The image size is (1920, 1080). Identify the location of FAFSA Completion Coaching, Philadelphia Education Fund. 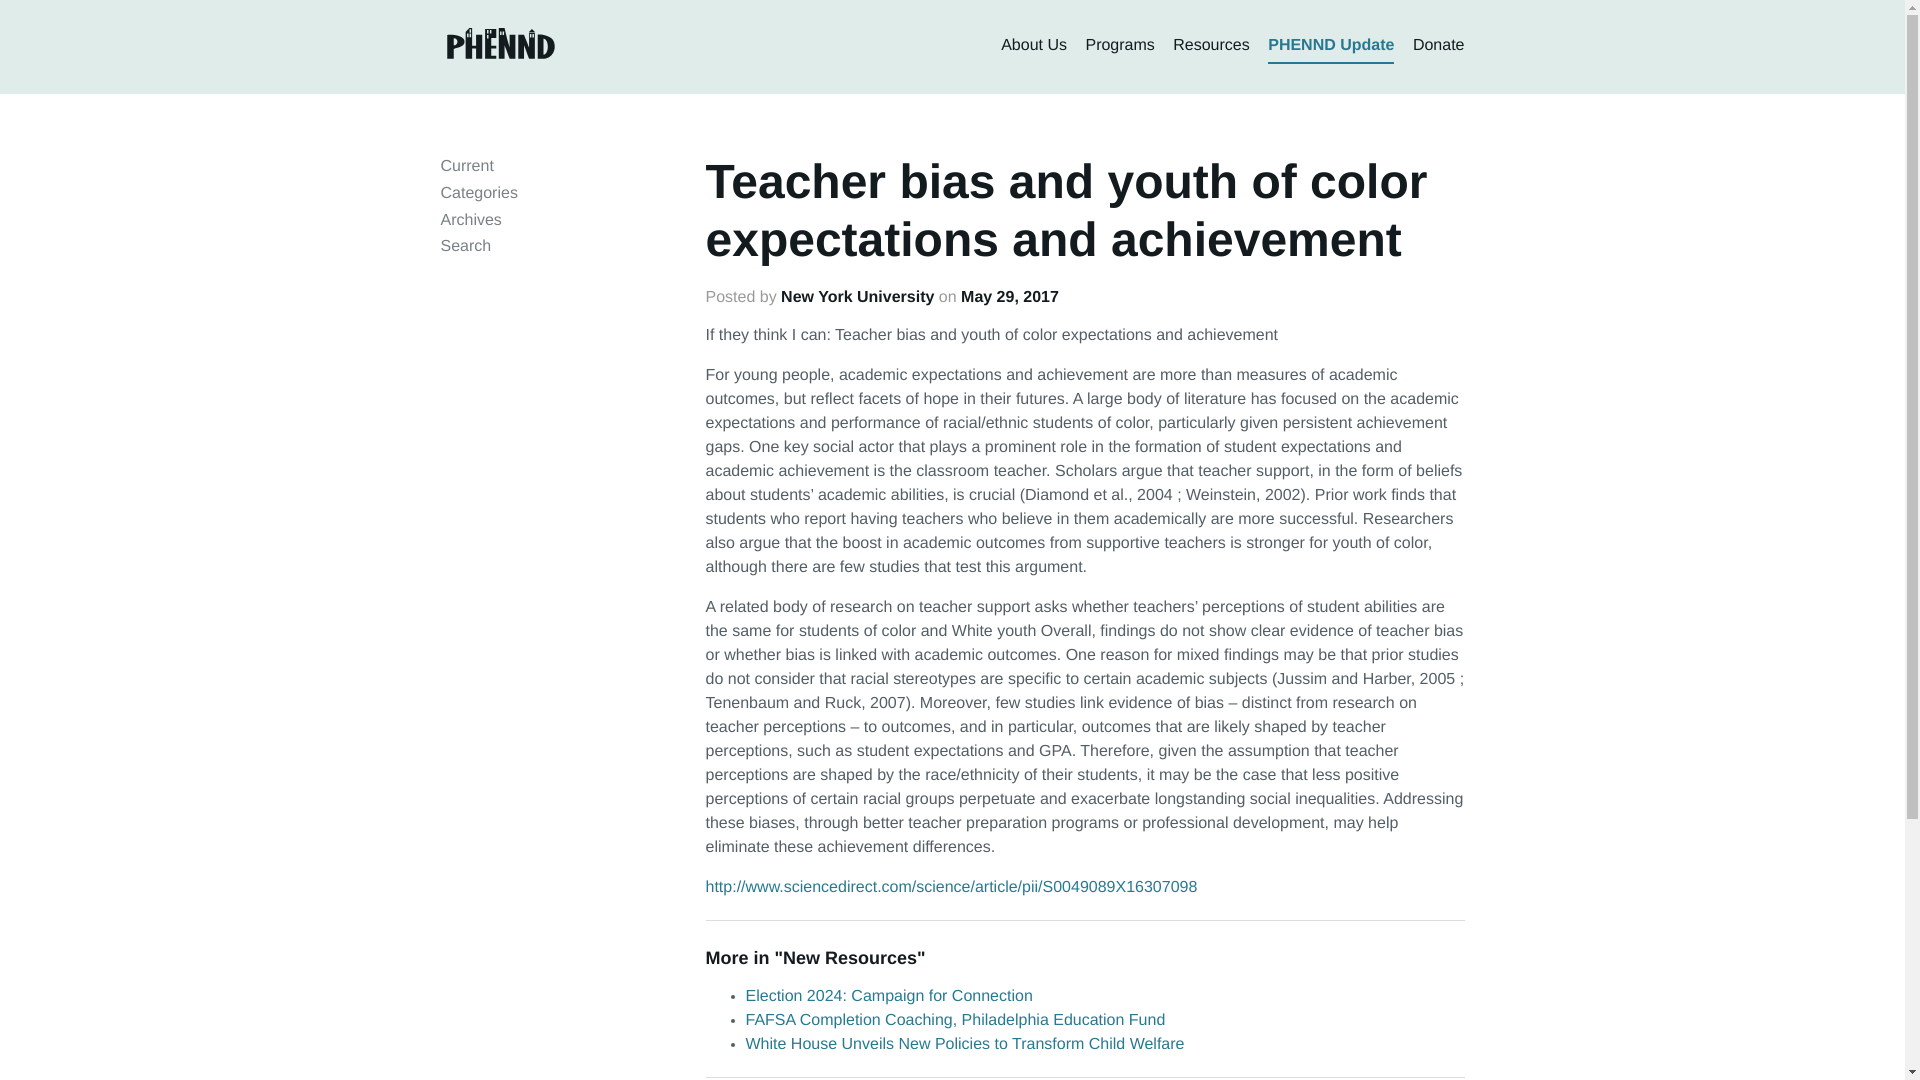
(956, 1020).